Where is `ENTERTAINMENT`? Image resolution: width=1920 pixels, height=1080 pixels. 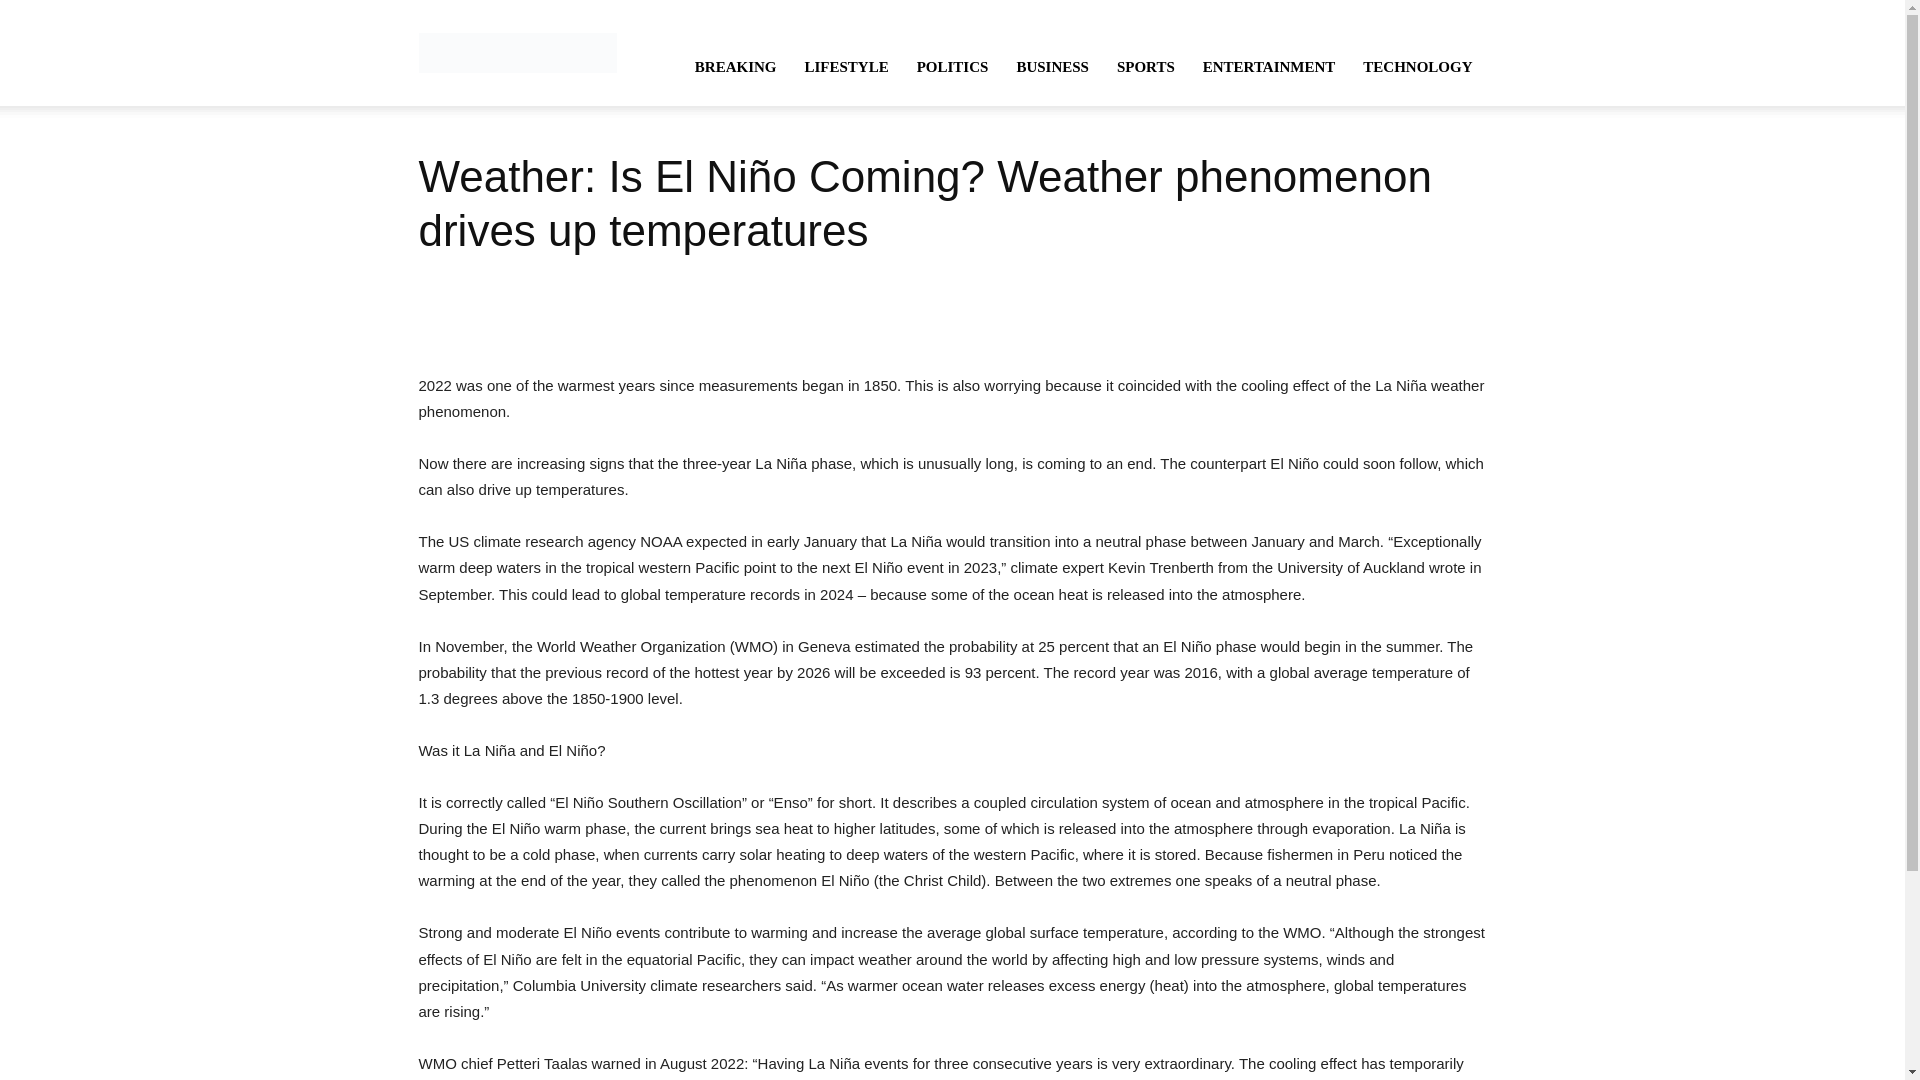
ENTERTAINMENT is located at coordinates (1268, 66).